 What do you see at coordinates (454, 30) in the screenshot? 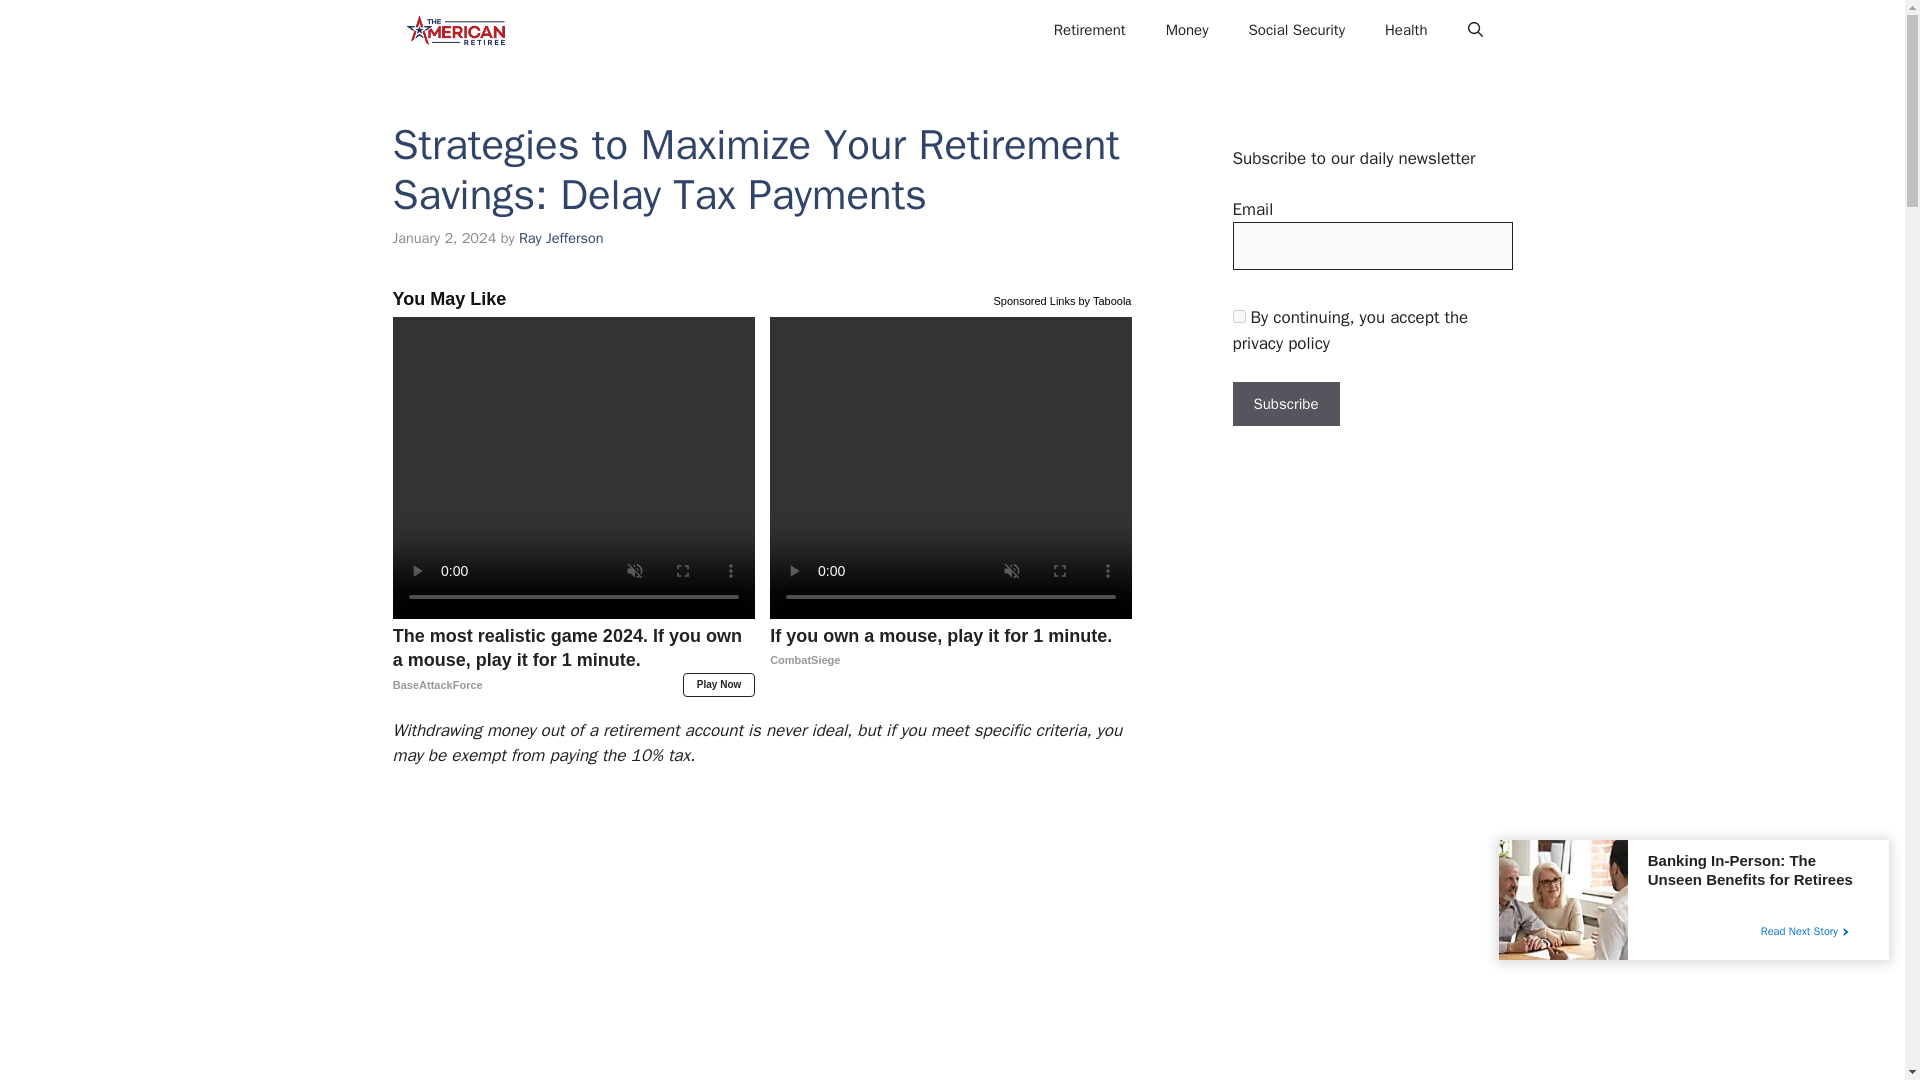
I see `The American Retiree` at bounding box center [454, 30].